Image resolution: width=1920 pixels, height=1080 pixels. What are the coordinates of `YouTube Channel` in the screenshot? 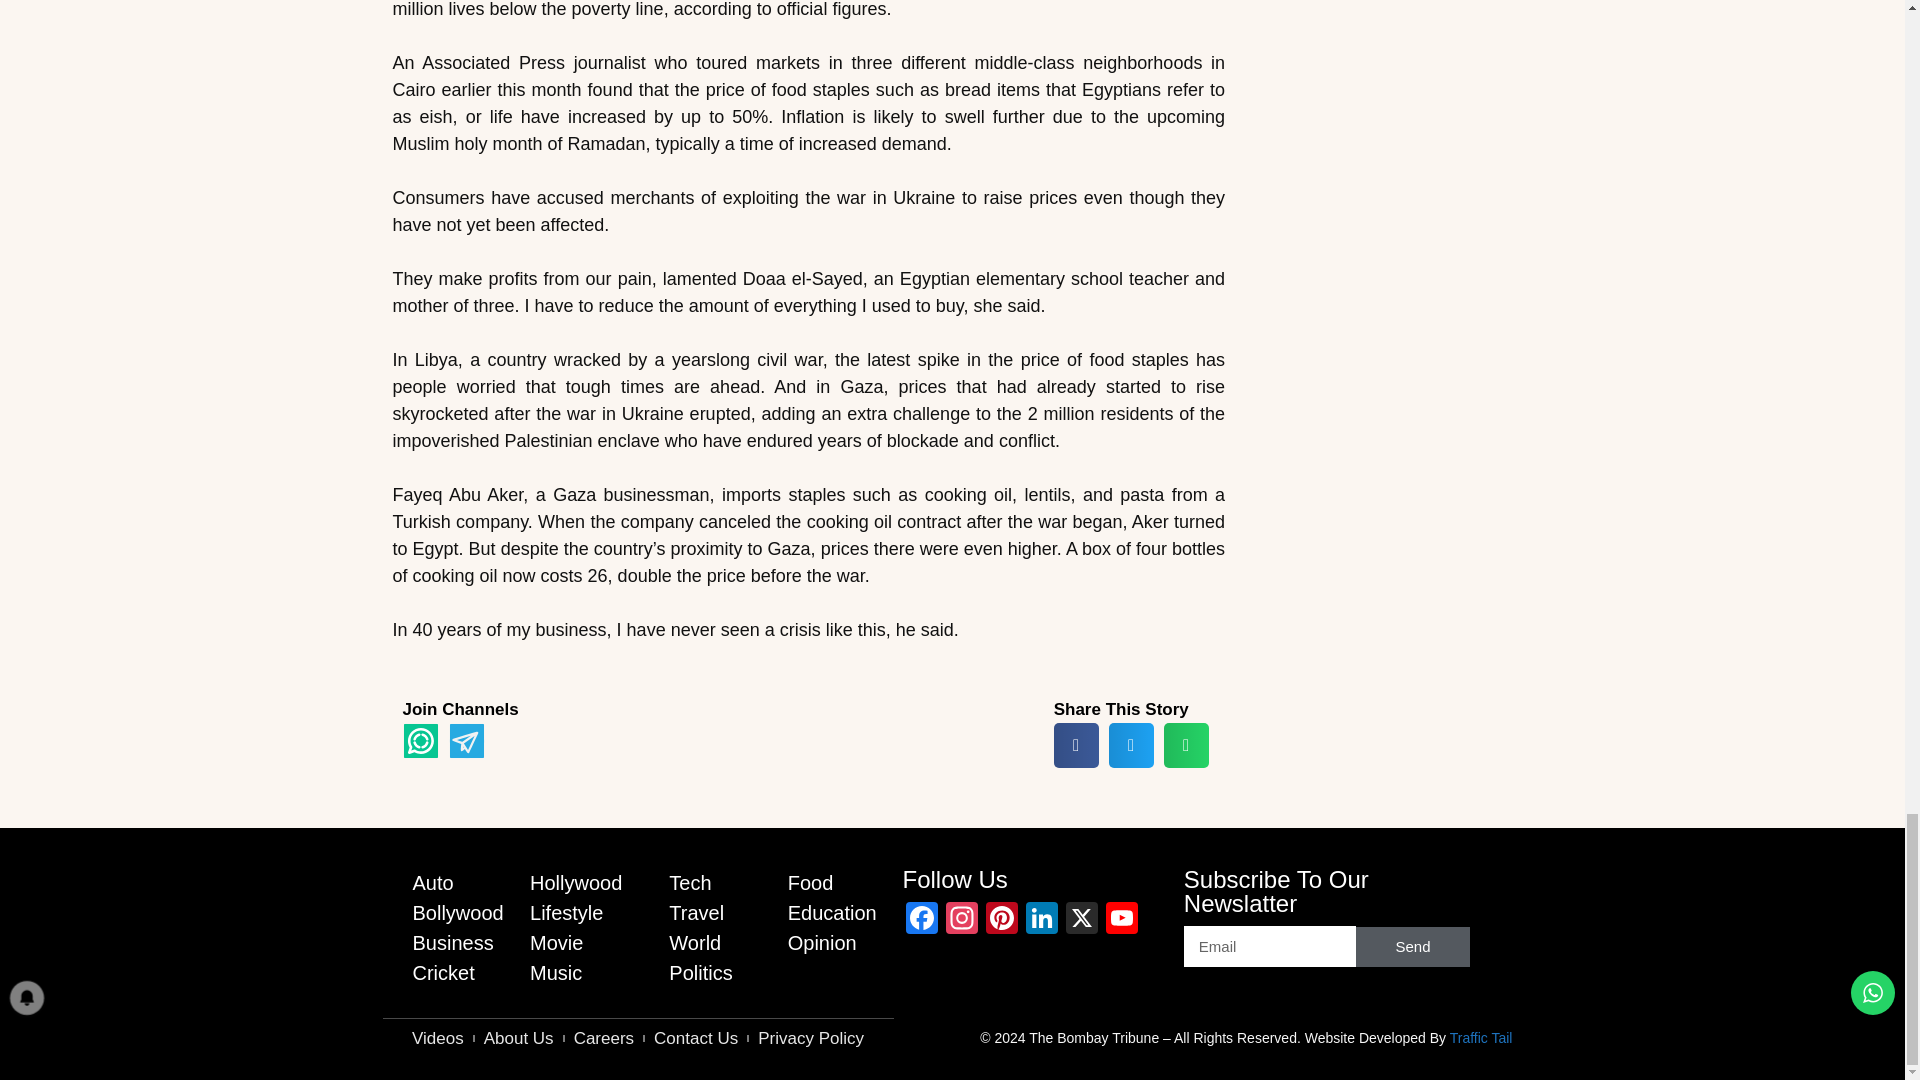 It's located at (1122, 920).